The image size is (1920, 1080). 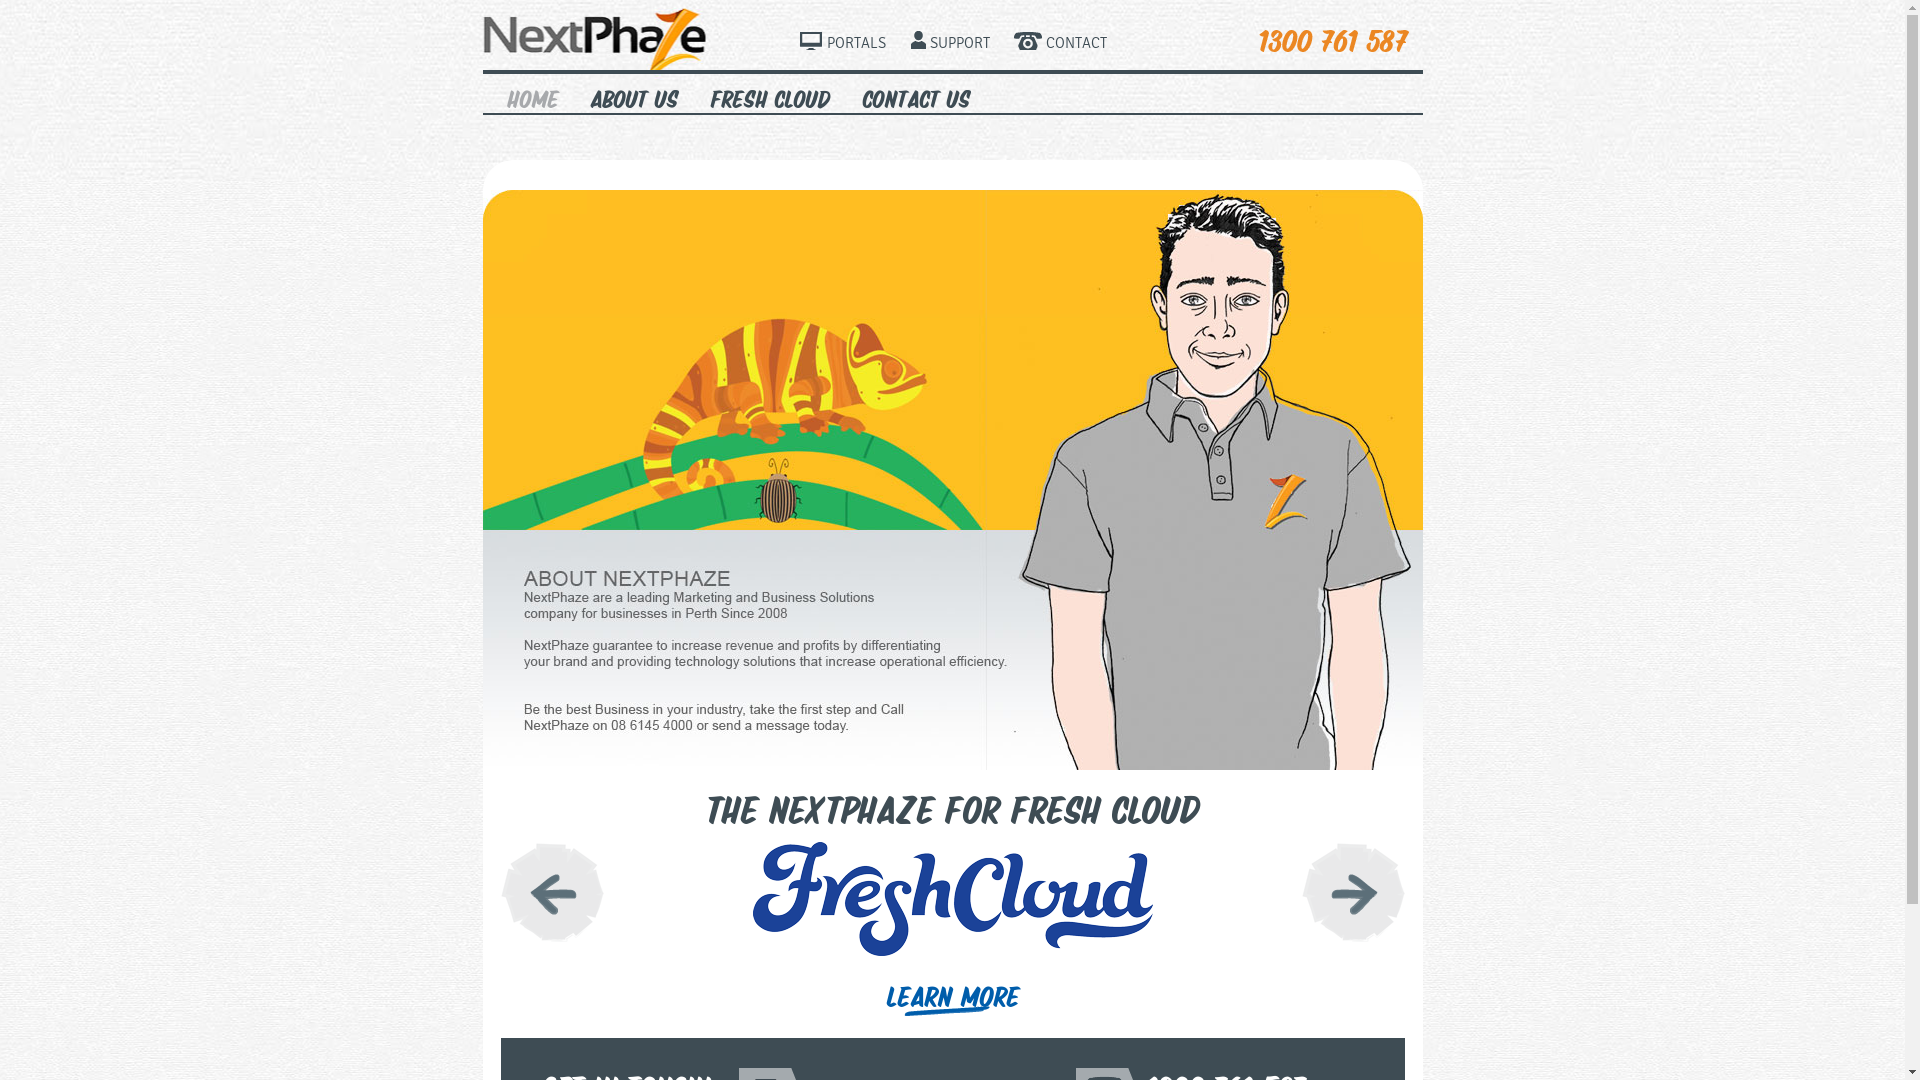 What do you see at coordinates (1060, 44) in the screenshot?
I see `CONTACT` at bounding box center [1060, 44].